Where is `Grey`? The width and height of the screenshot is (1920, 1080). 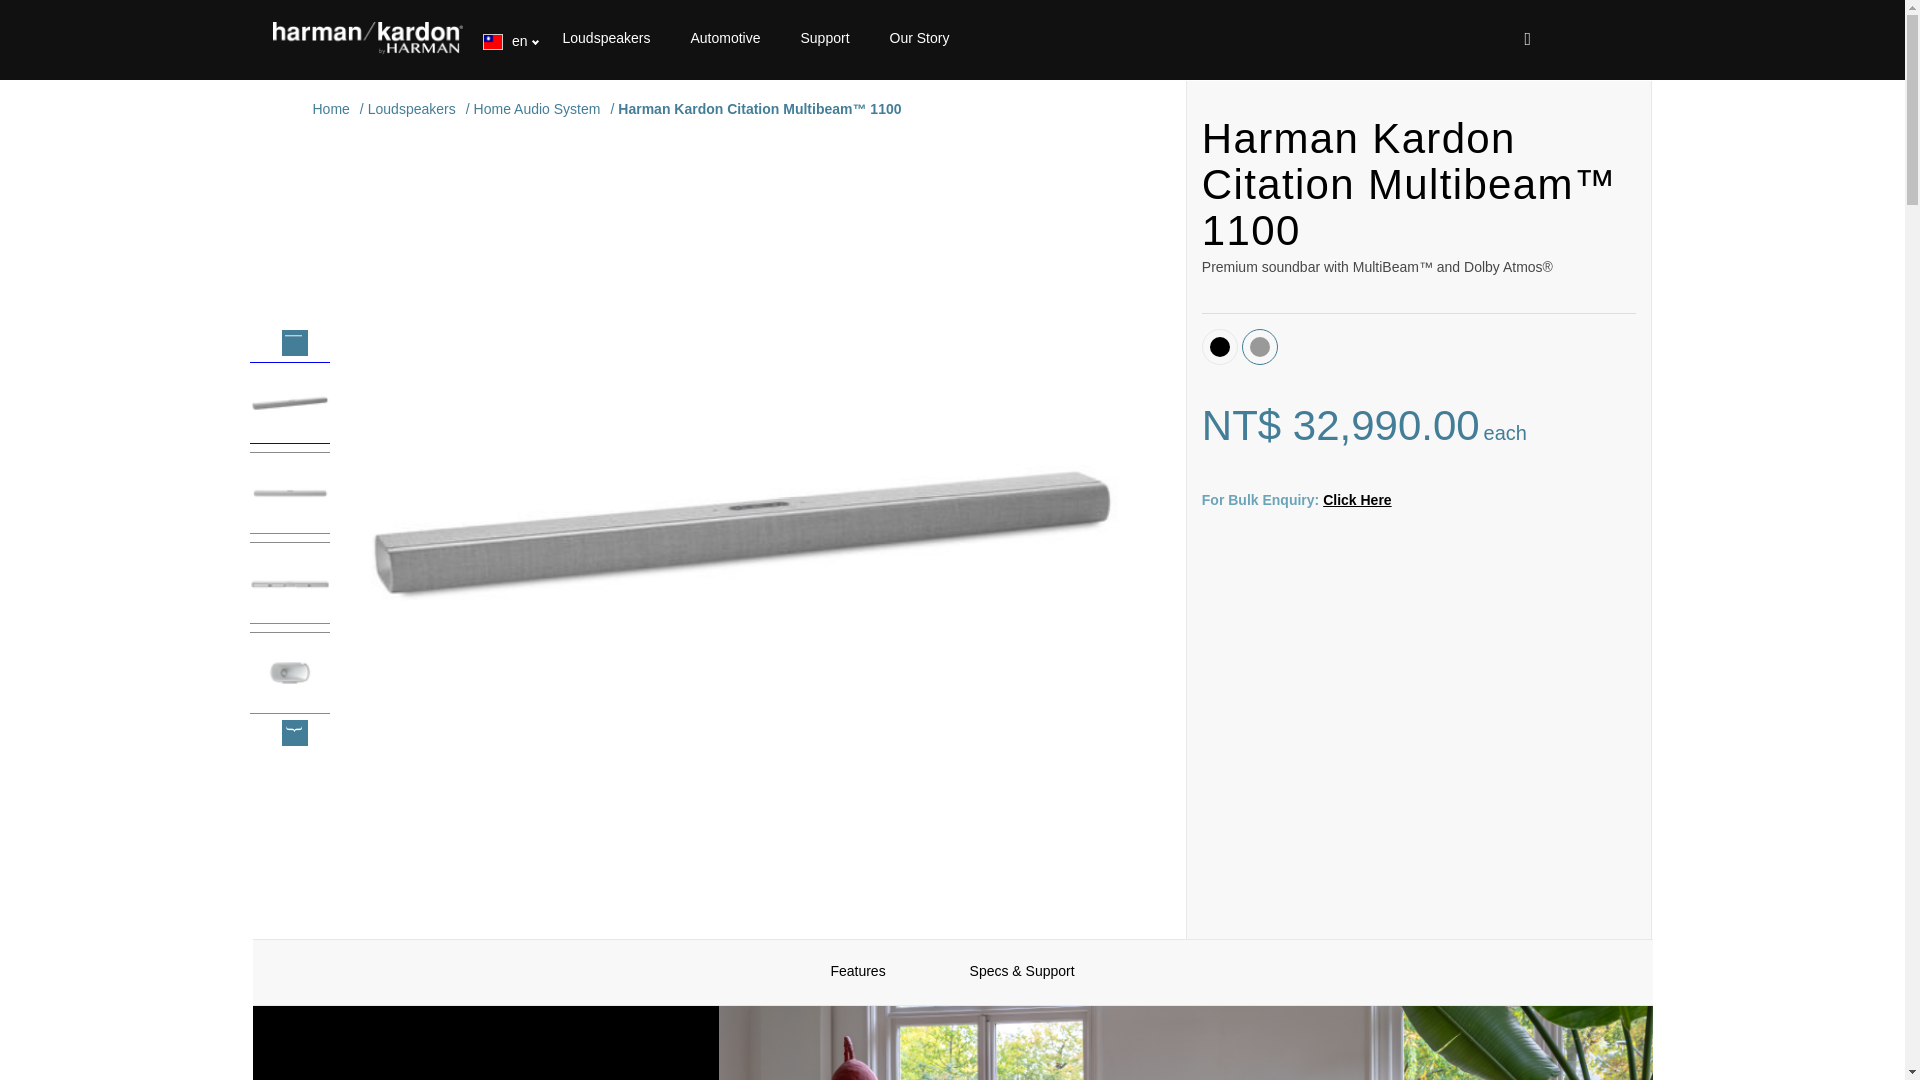
Grey is located at coordinates (1259, 346).